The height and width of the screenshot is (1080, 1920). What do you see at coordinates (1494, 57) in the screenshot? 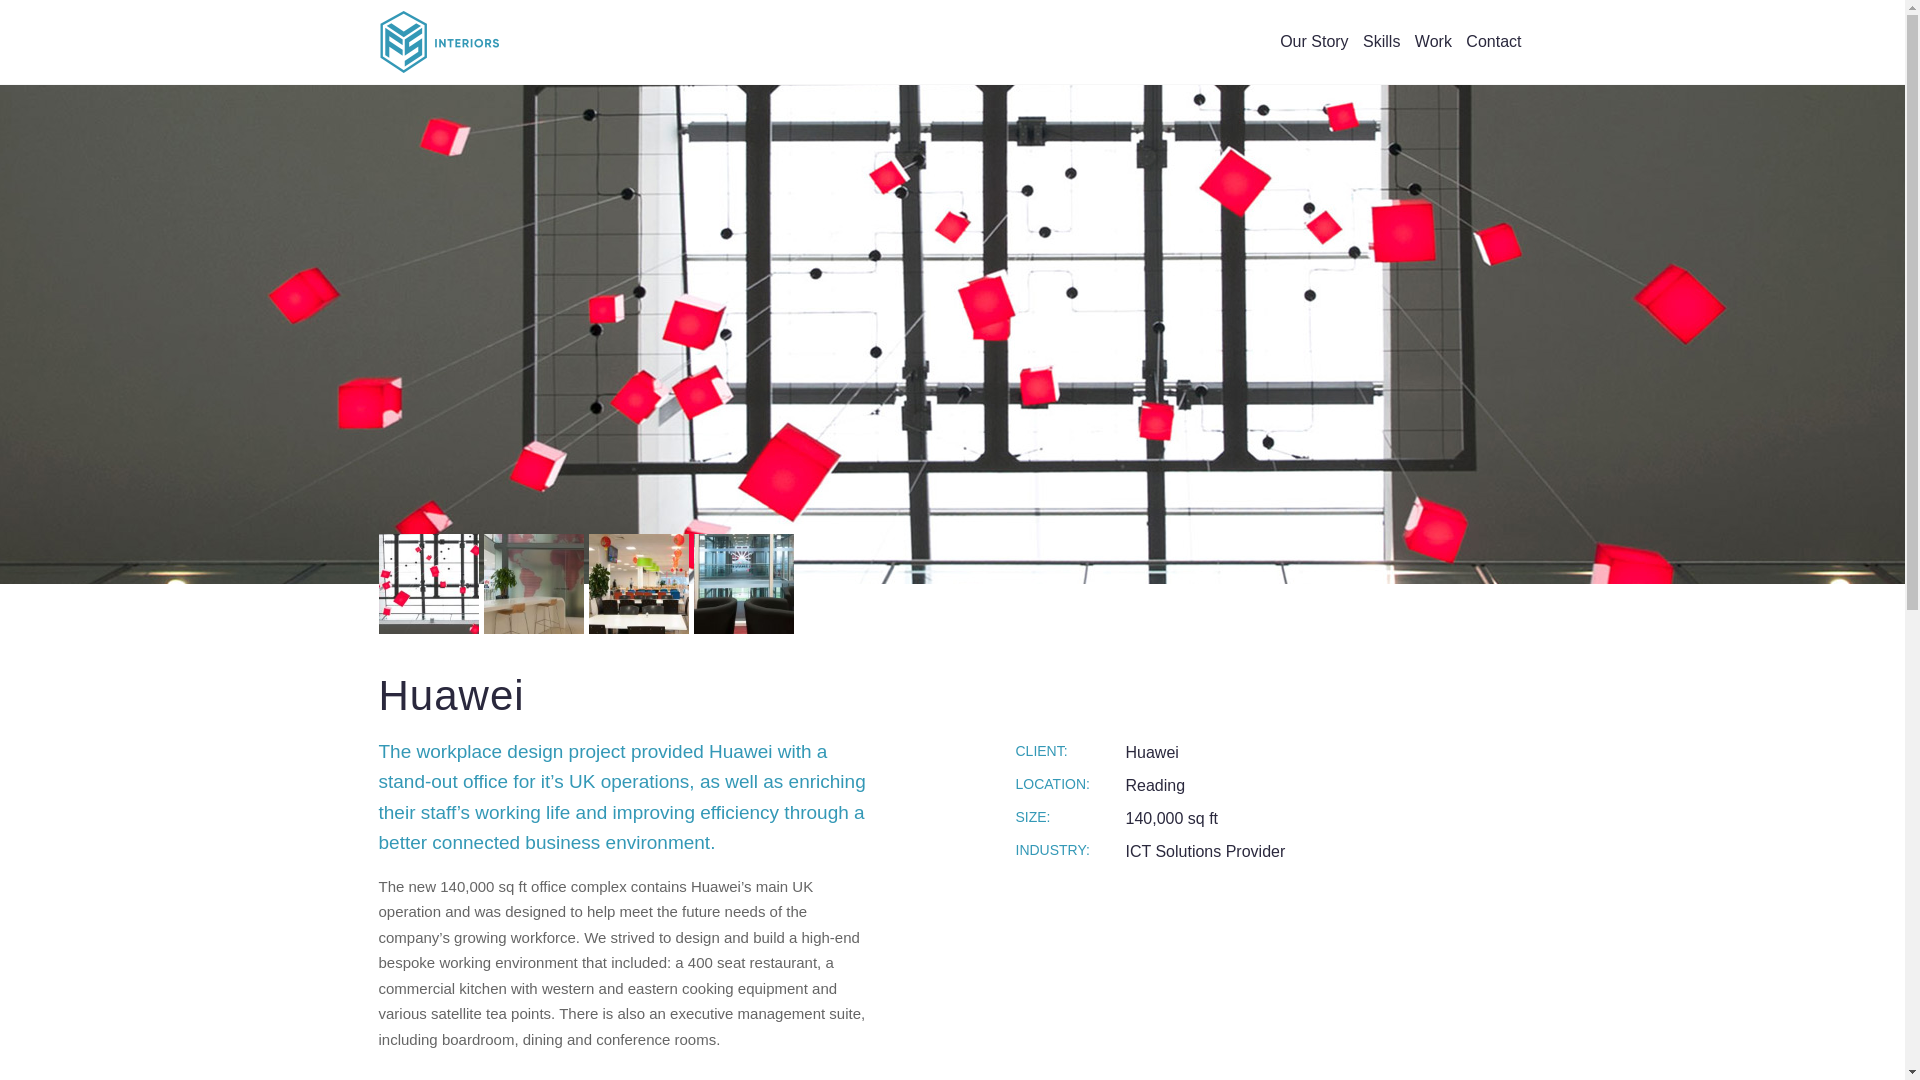
I see `Contact` at bounding box center [1494, 57].